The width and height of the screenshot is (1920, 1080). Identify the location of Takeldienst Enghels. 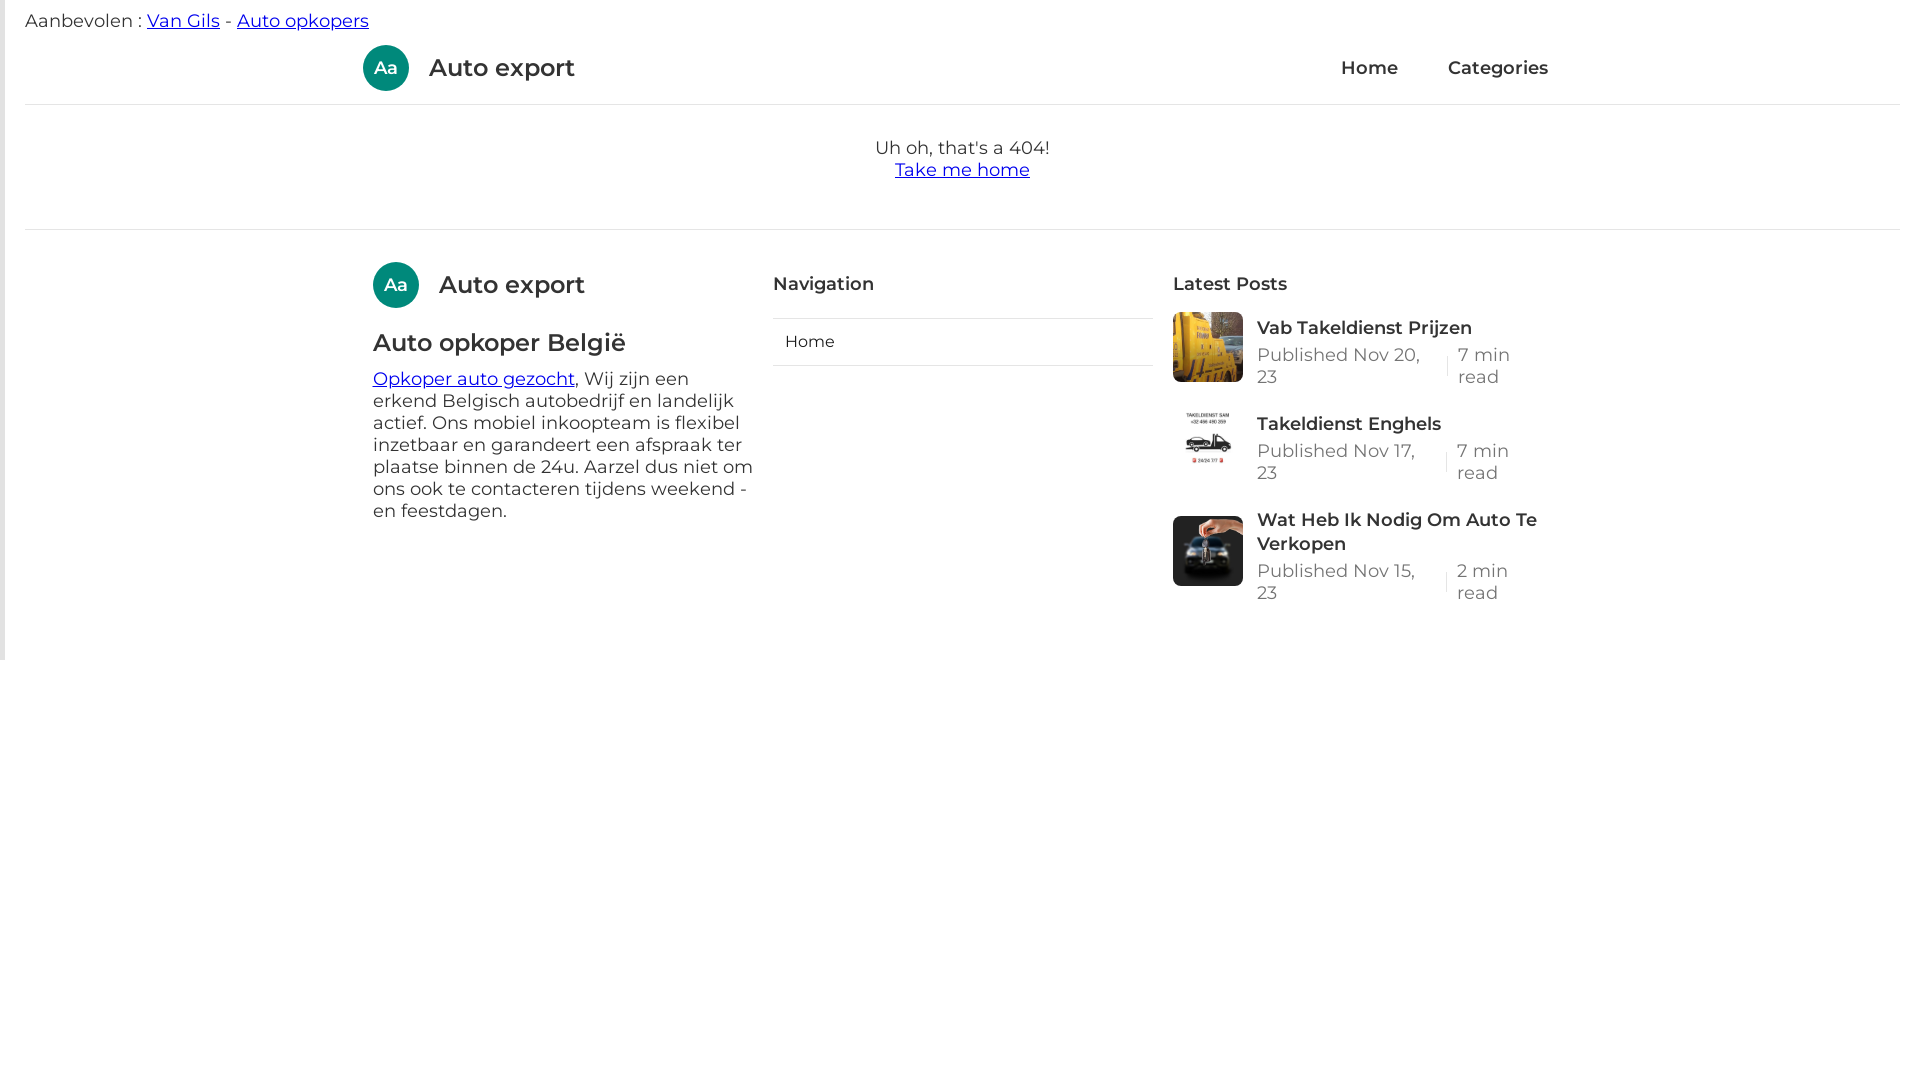
(1404, 424).